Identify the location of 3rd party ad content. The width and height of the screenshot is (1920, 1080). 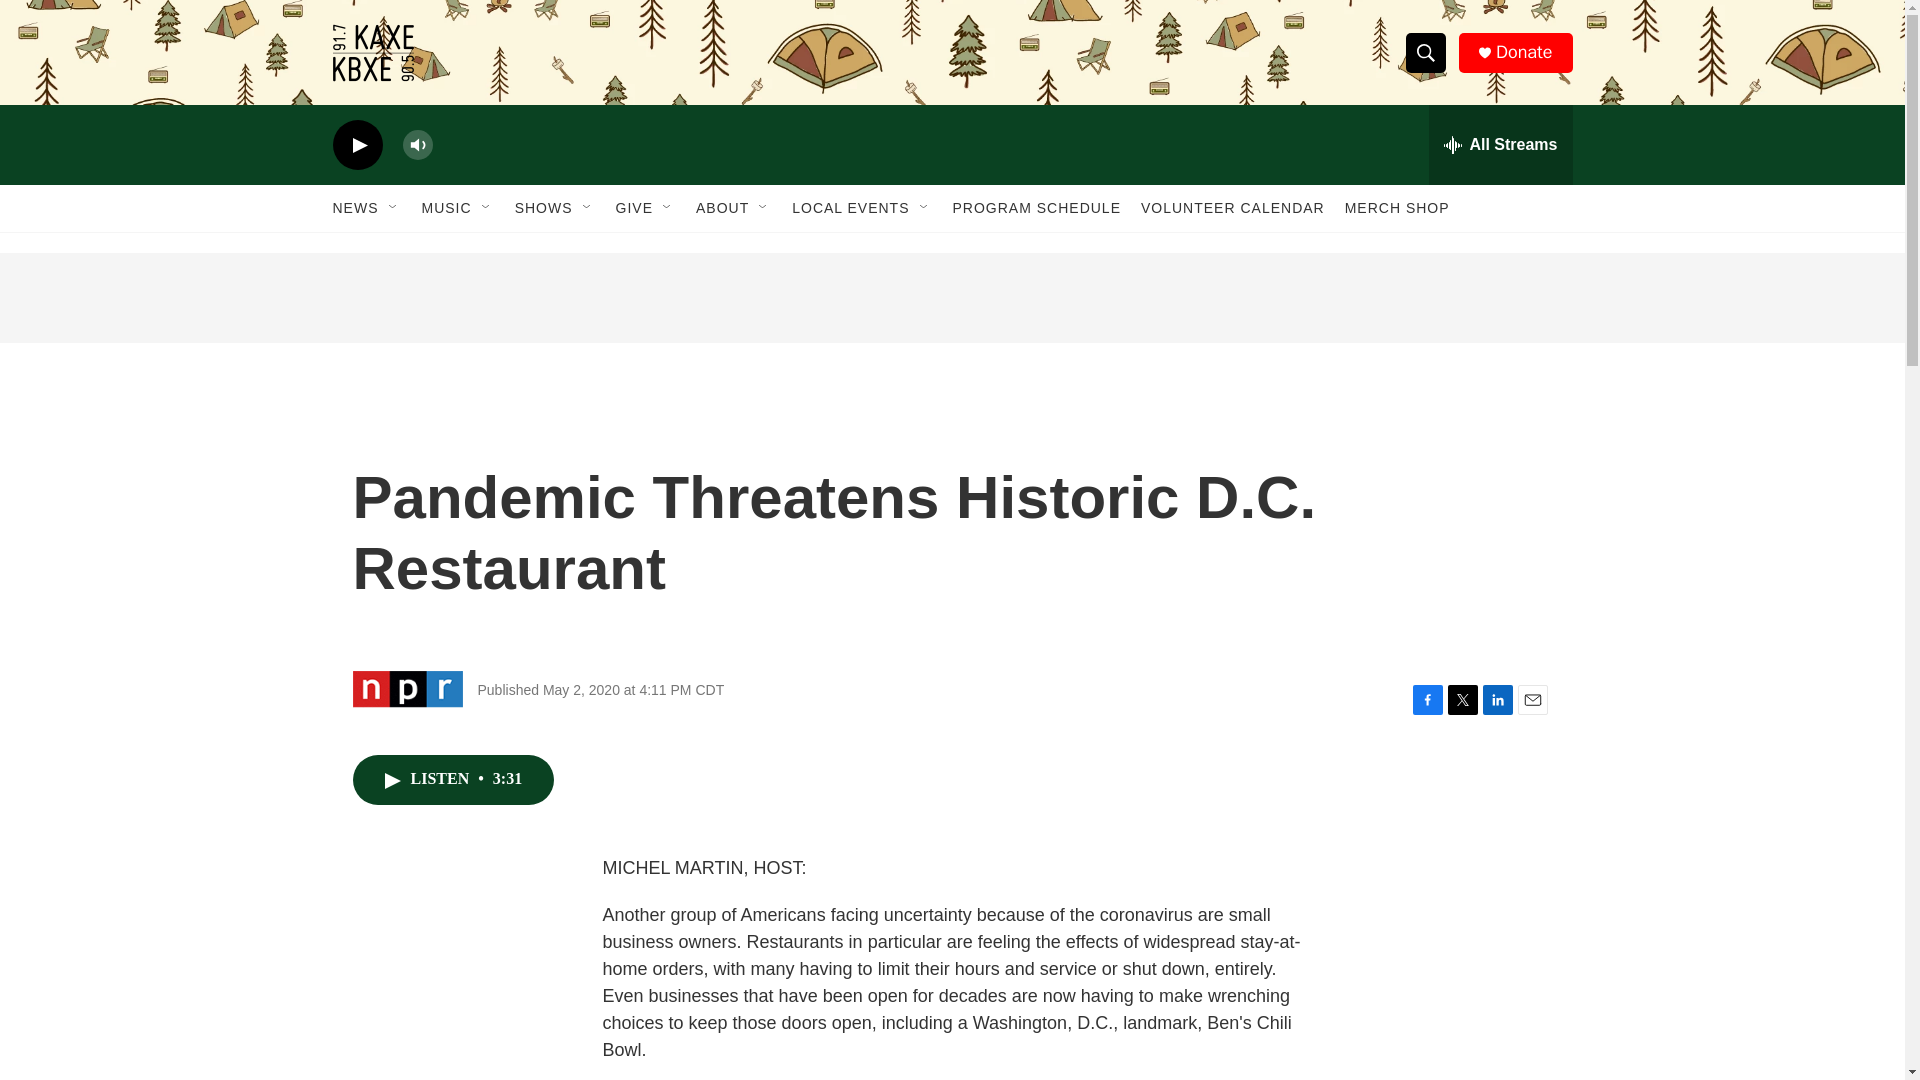
(951, 298).